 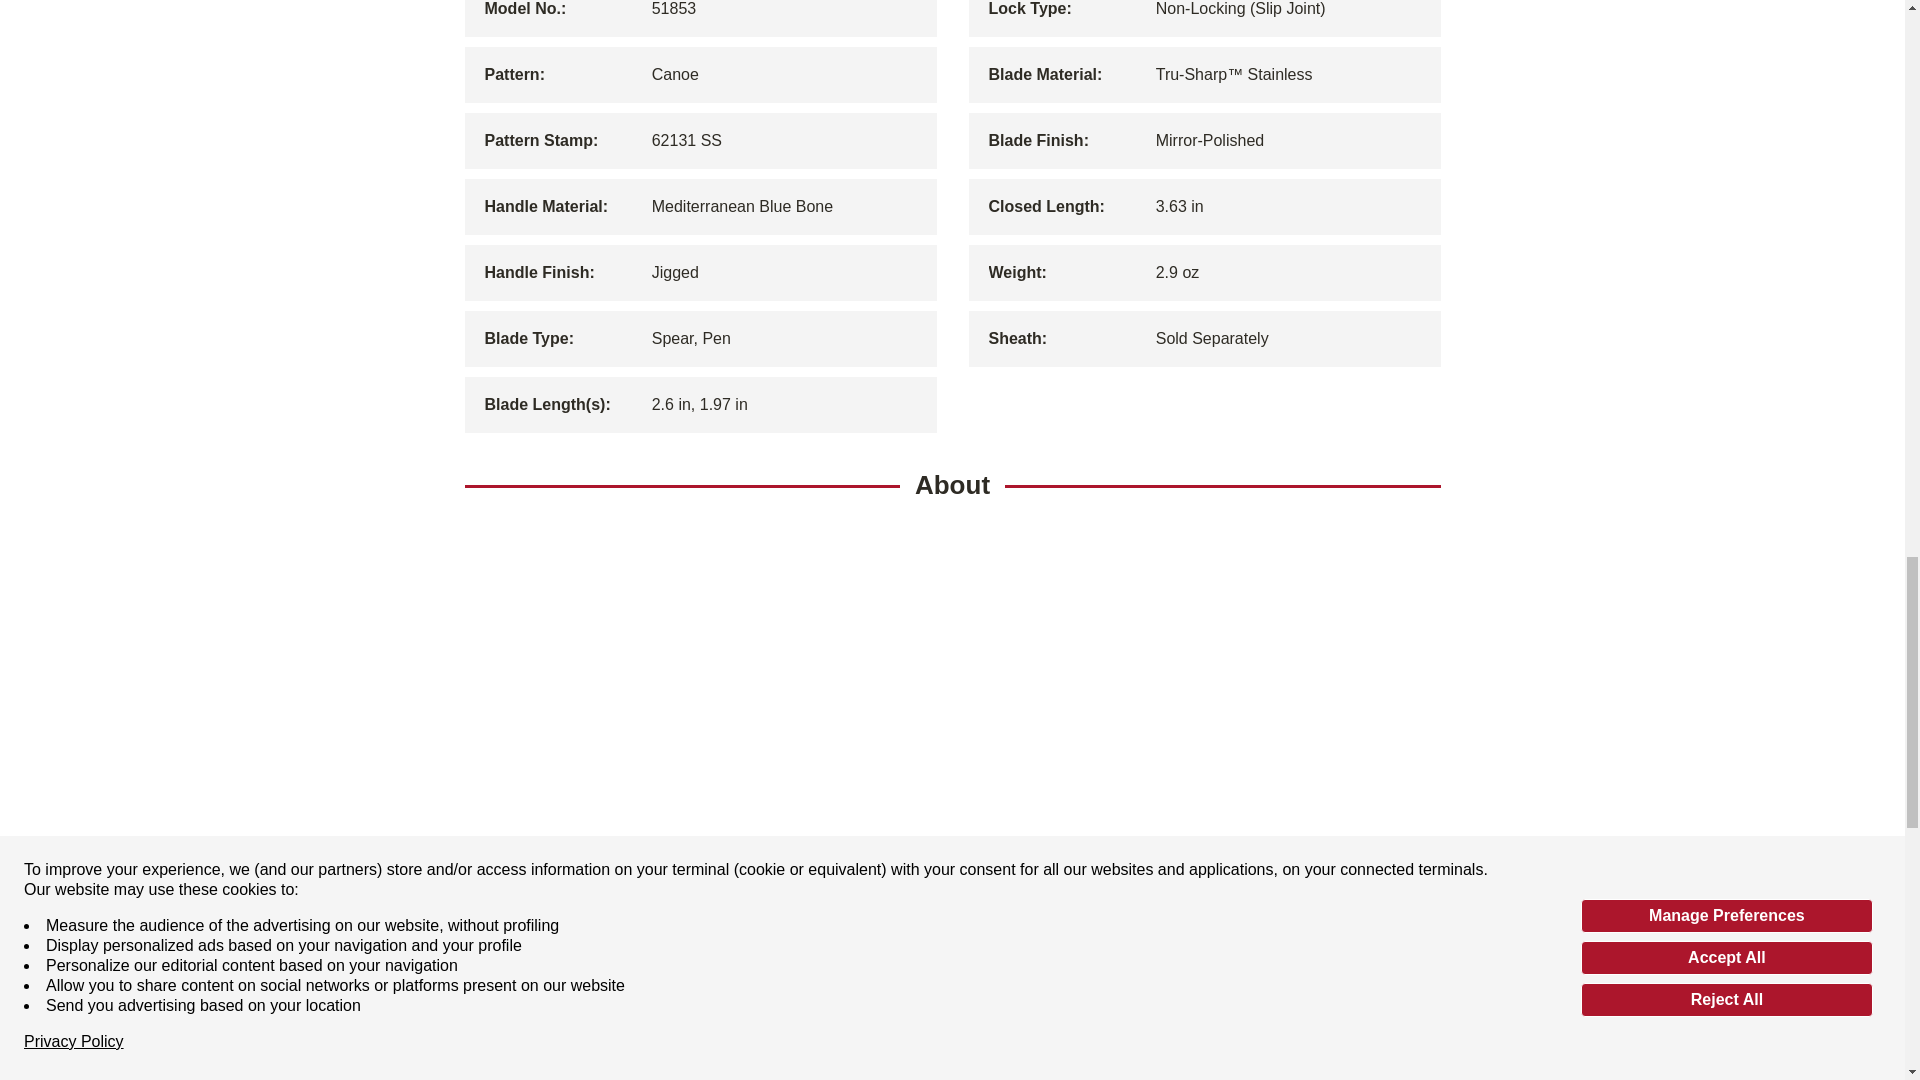 What do you see at coordinates (788, 207) in the screenshot?
I see `Mediterranean Blue Bone` at bounding box center [788, 207].